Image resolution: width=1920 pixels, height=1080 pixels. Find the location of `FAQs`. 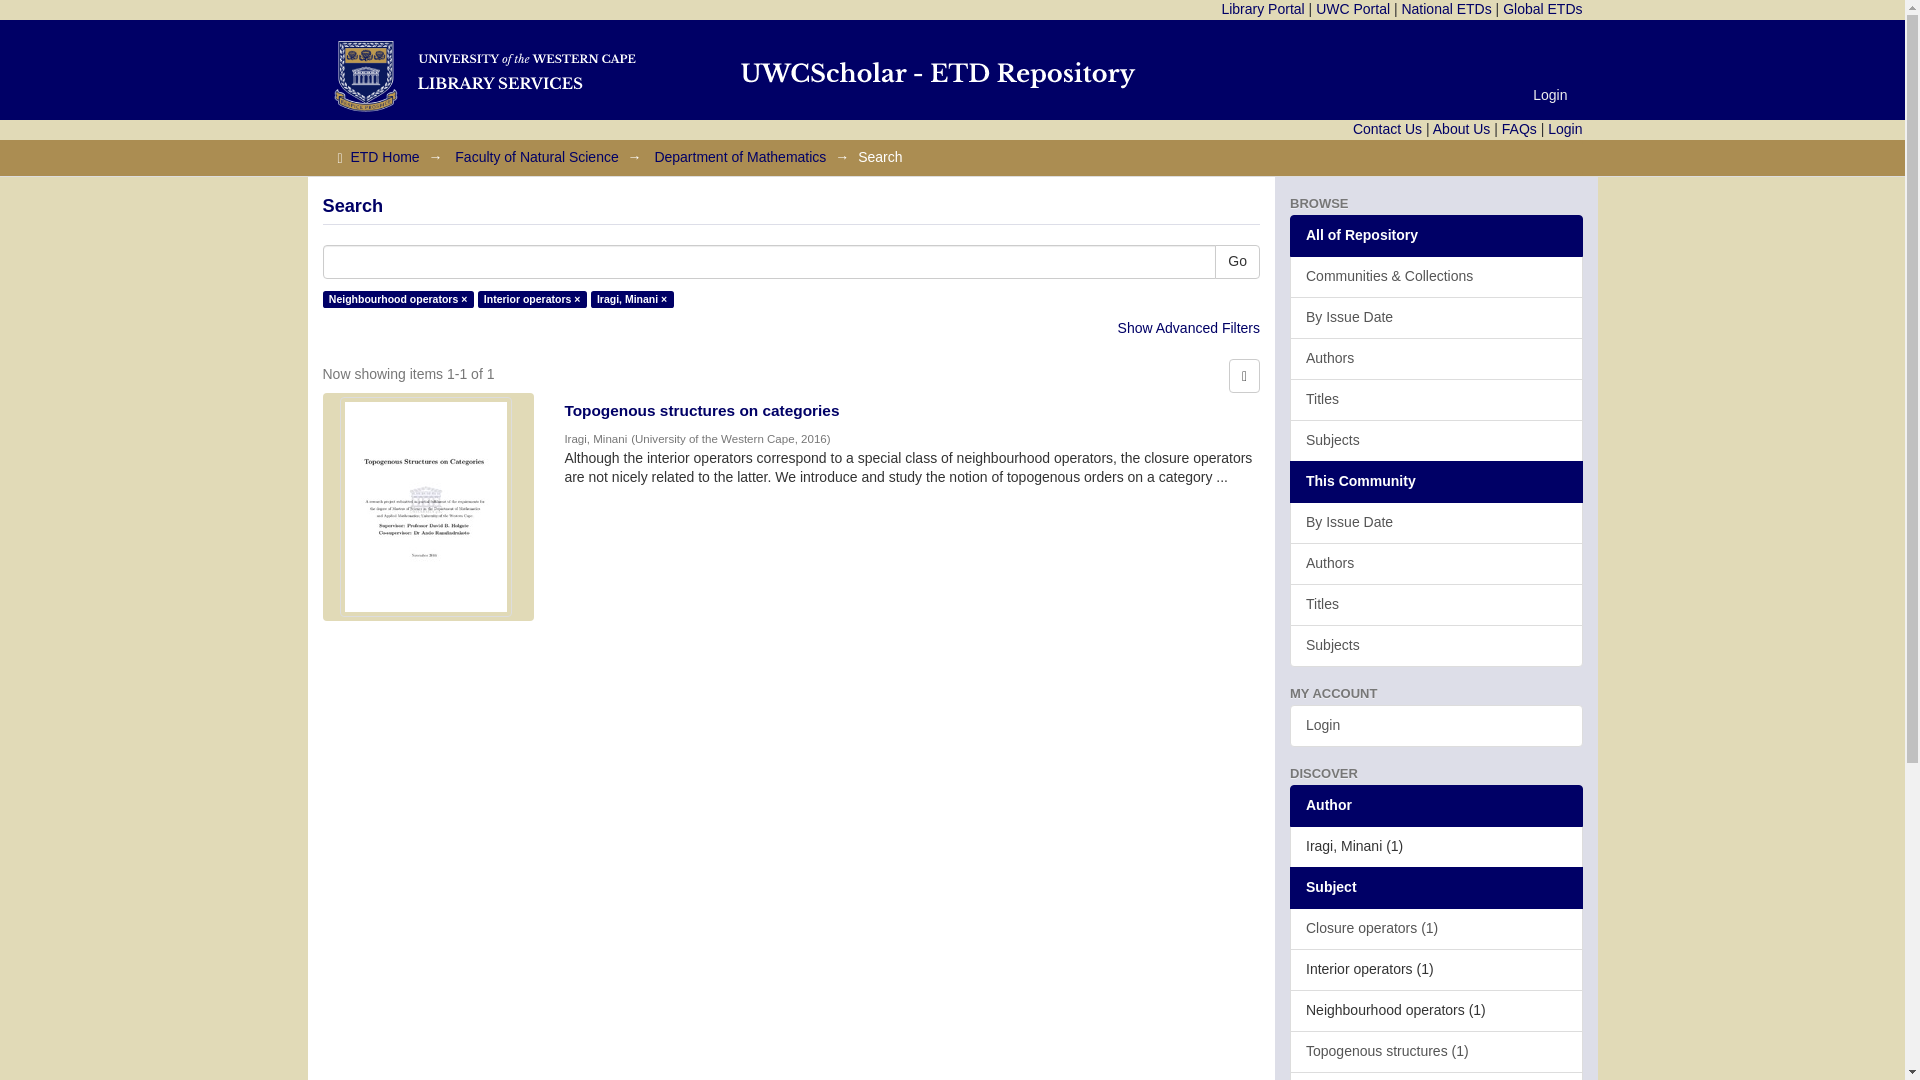

FAQs is located at coordinates (1519, 128).